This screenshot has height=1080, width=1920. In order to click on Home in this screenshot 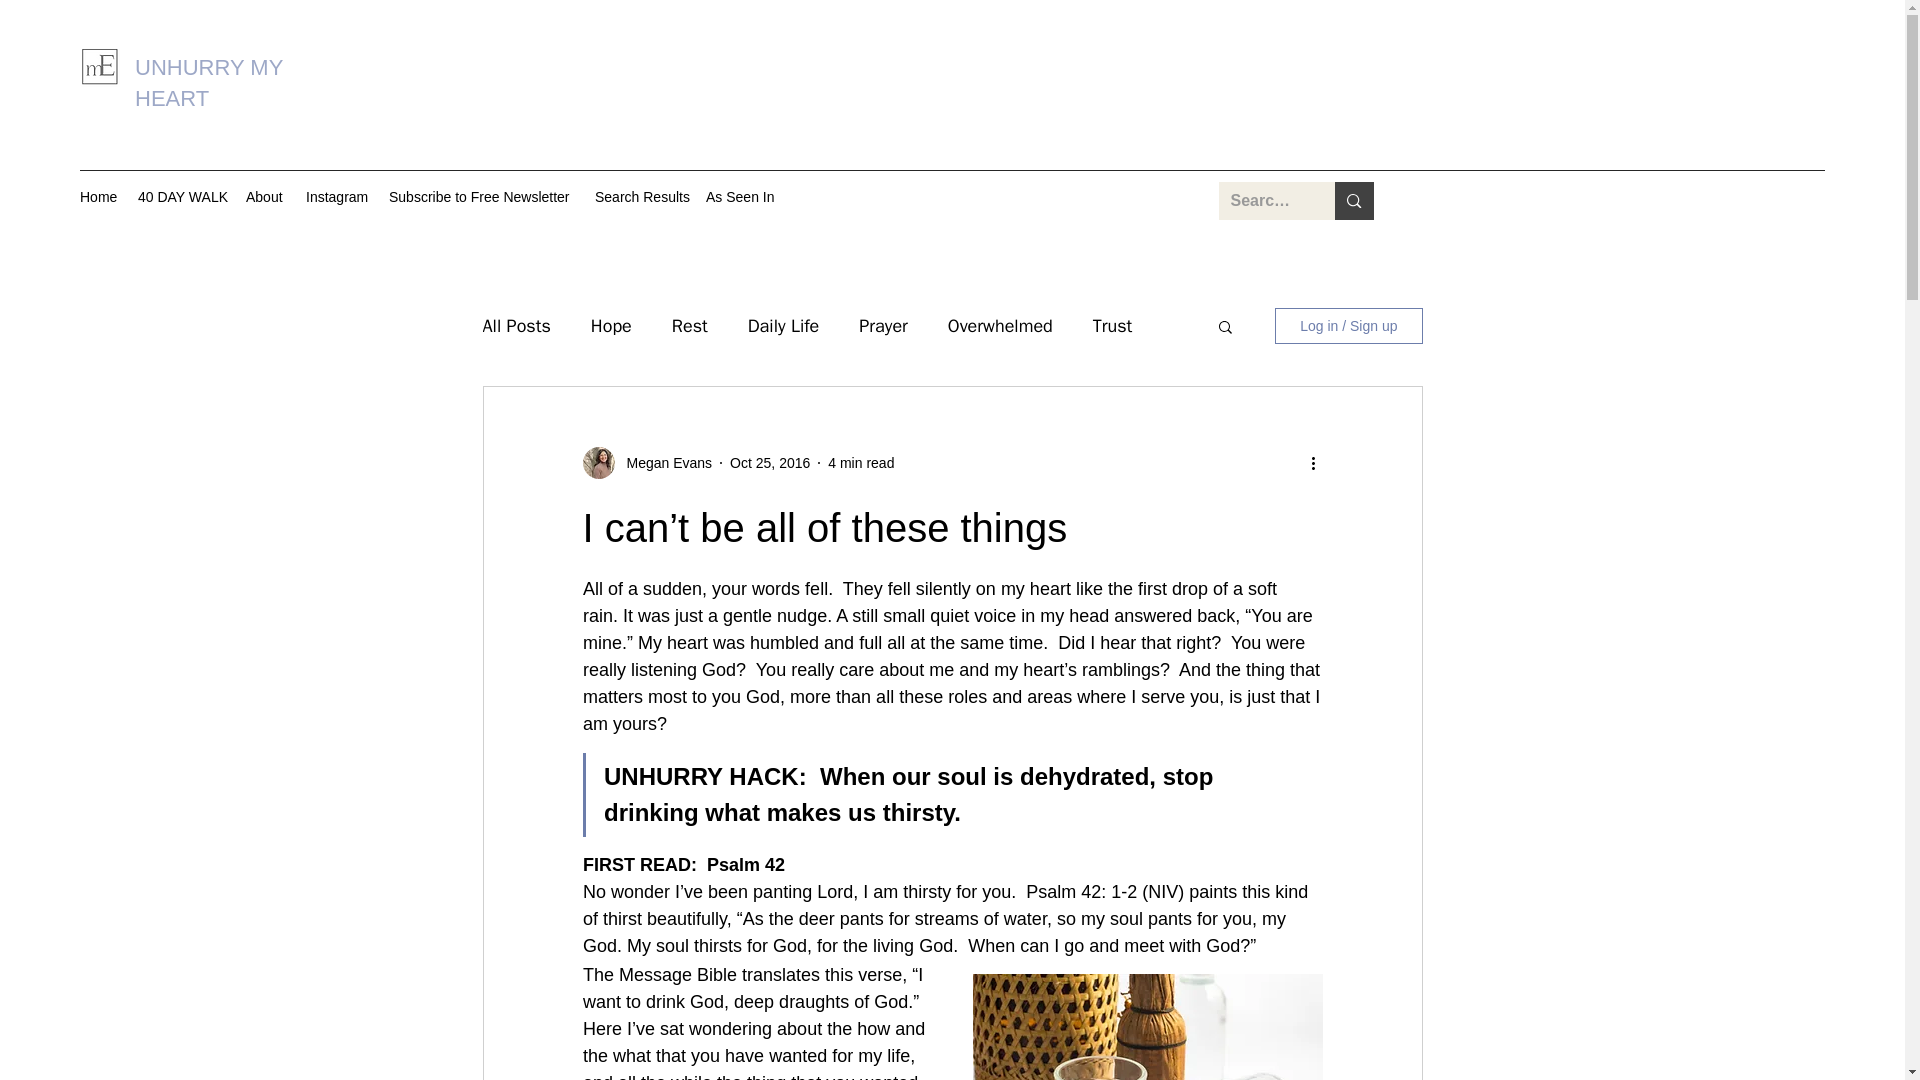, I will do `click(98, 196)`.